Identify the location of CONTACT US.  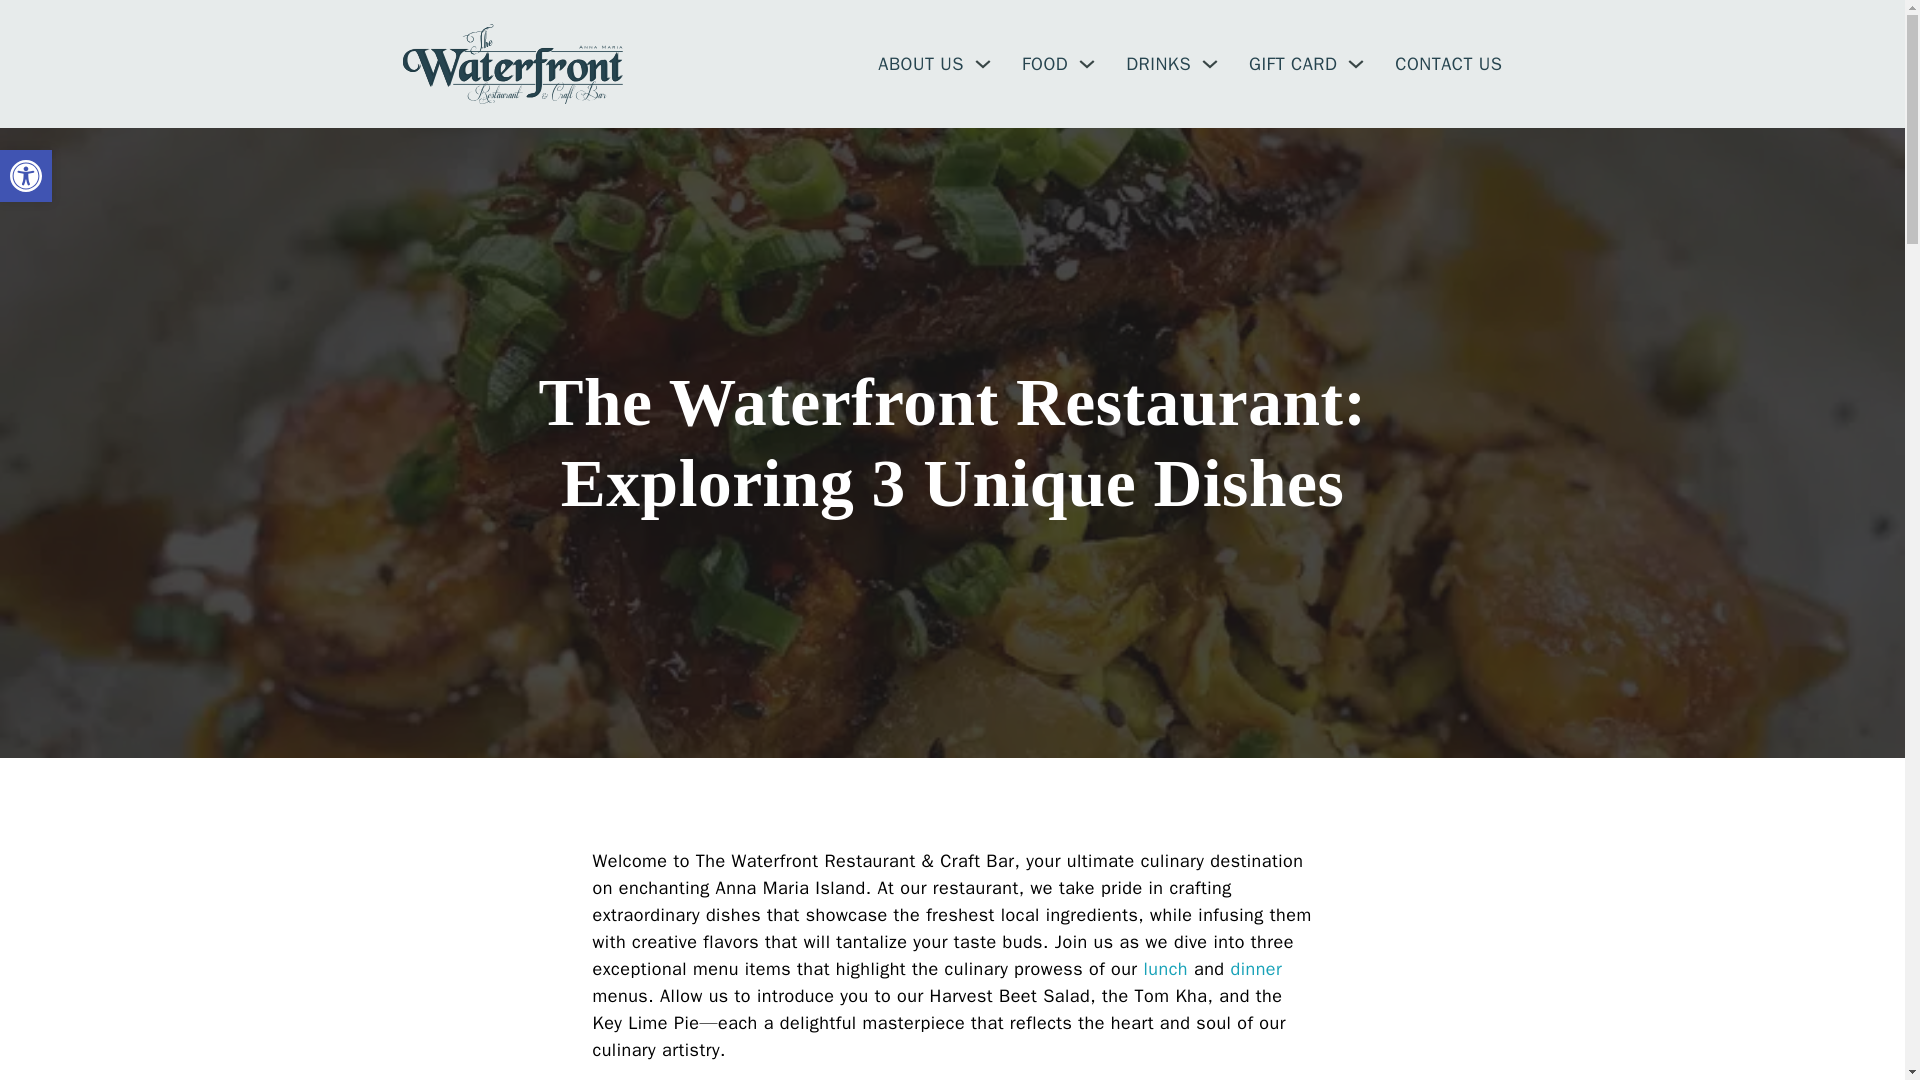
(1448, 62).